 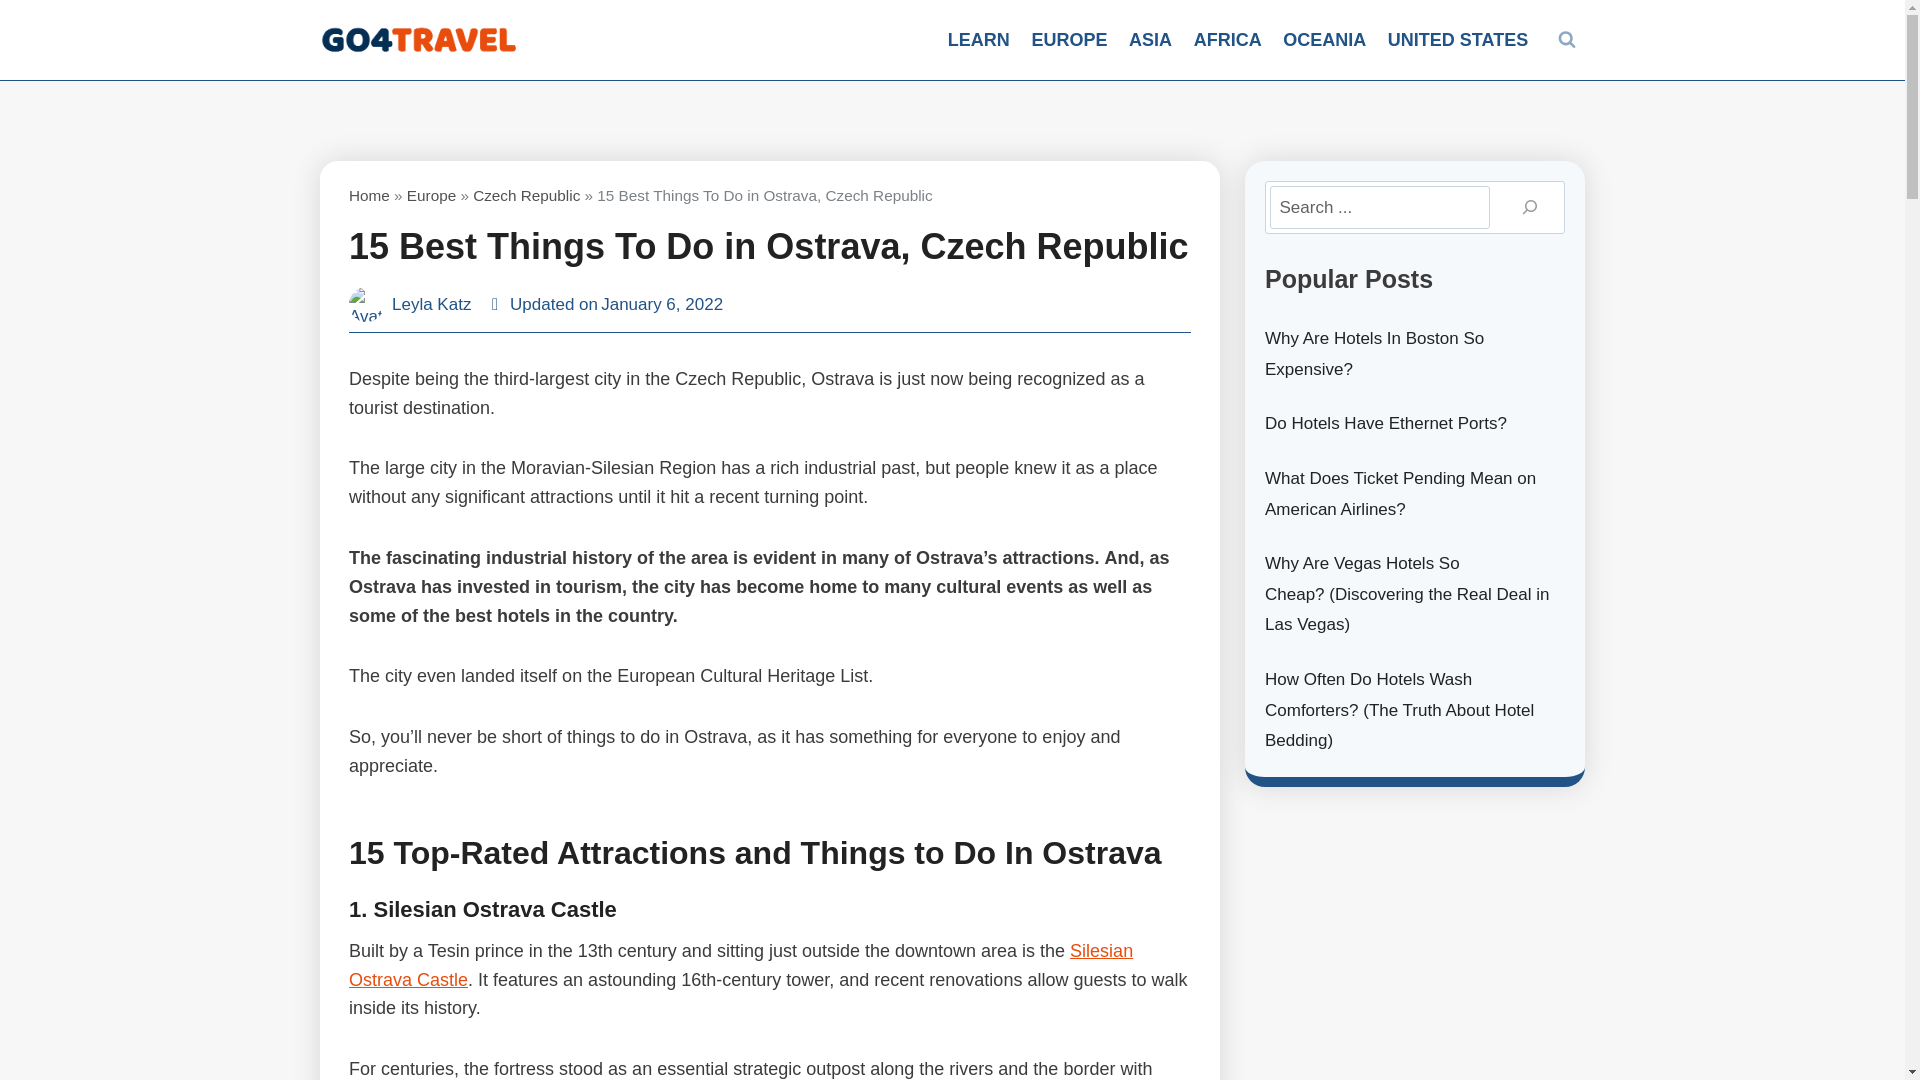 What do you see at coordinates (1458, 40) in the screenshot?
I see `UNITED STATES` at bounding box center [1458, 40].